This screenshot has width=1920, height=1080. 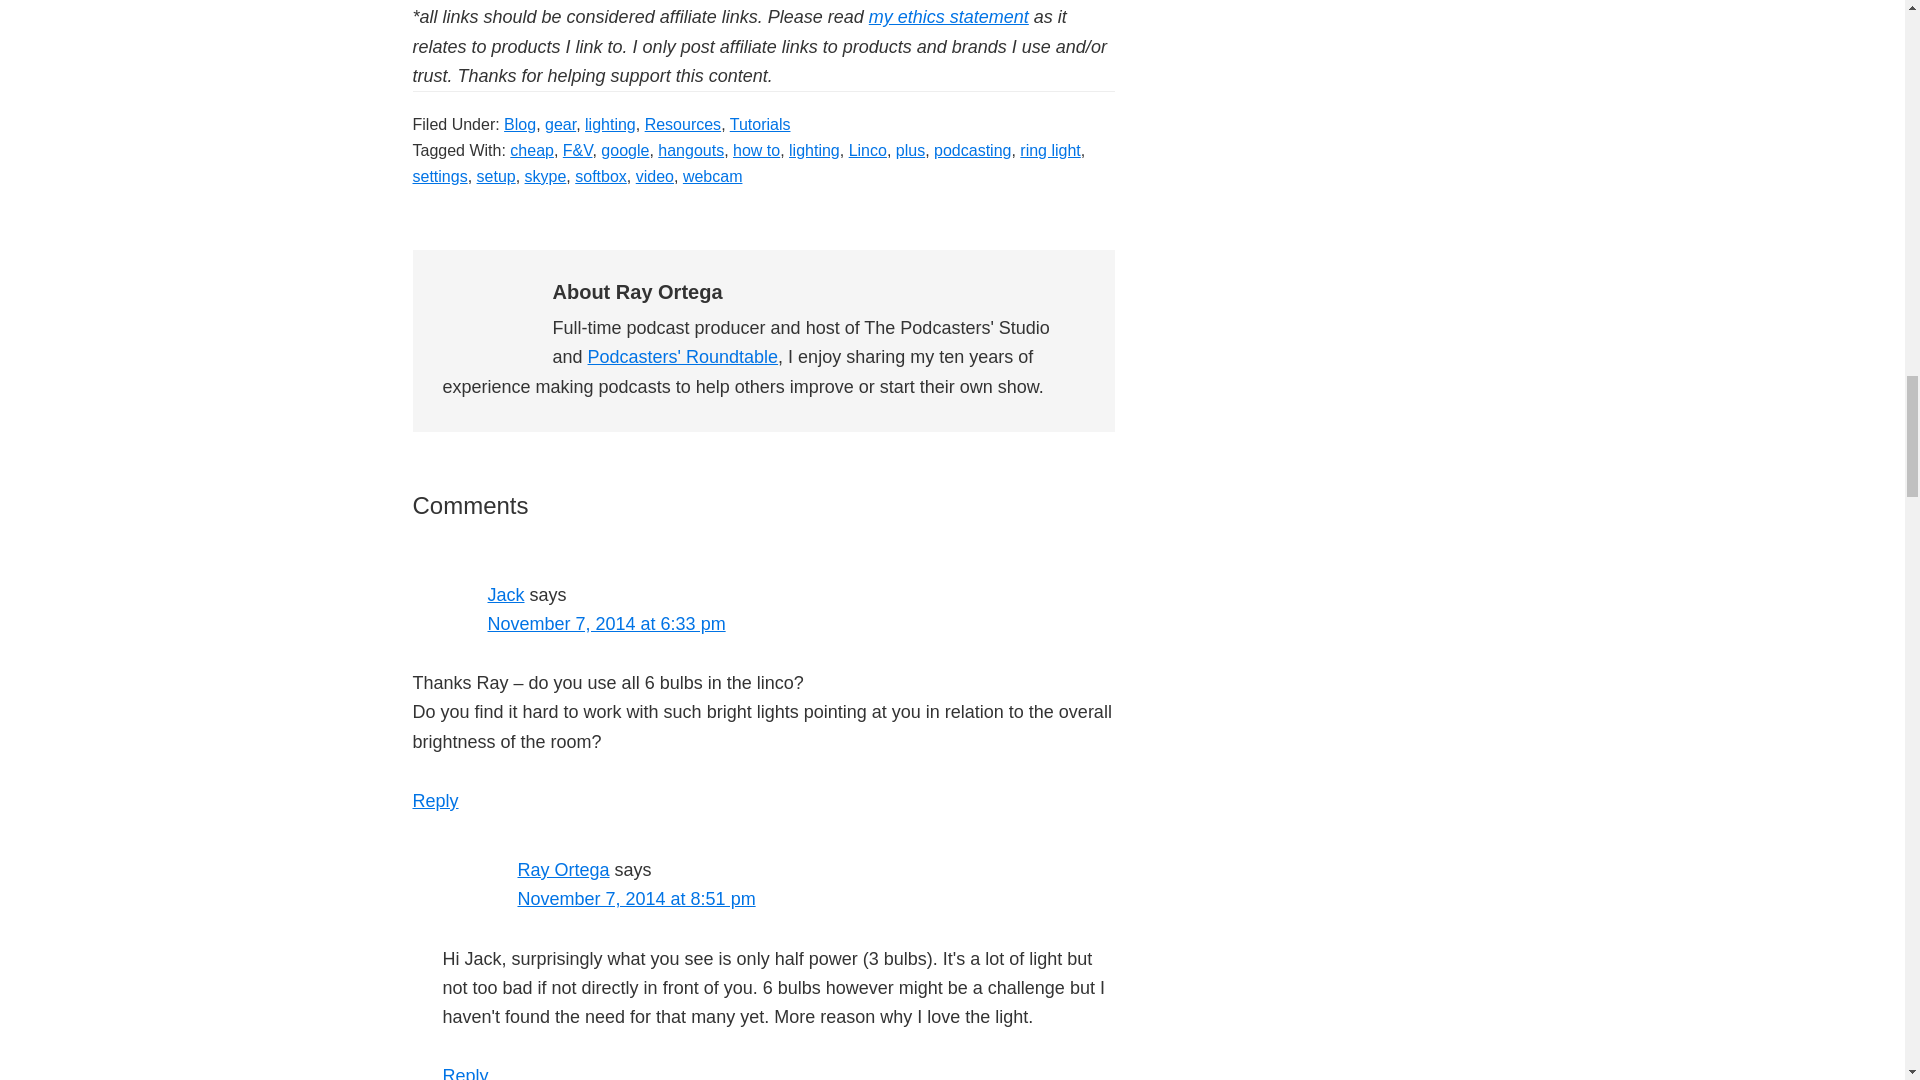 I want to click on lighting, so click(x=610, y=124).